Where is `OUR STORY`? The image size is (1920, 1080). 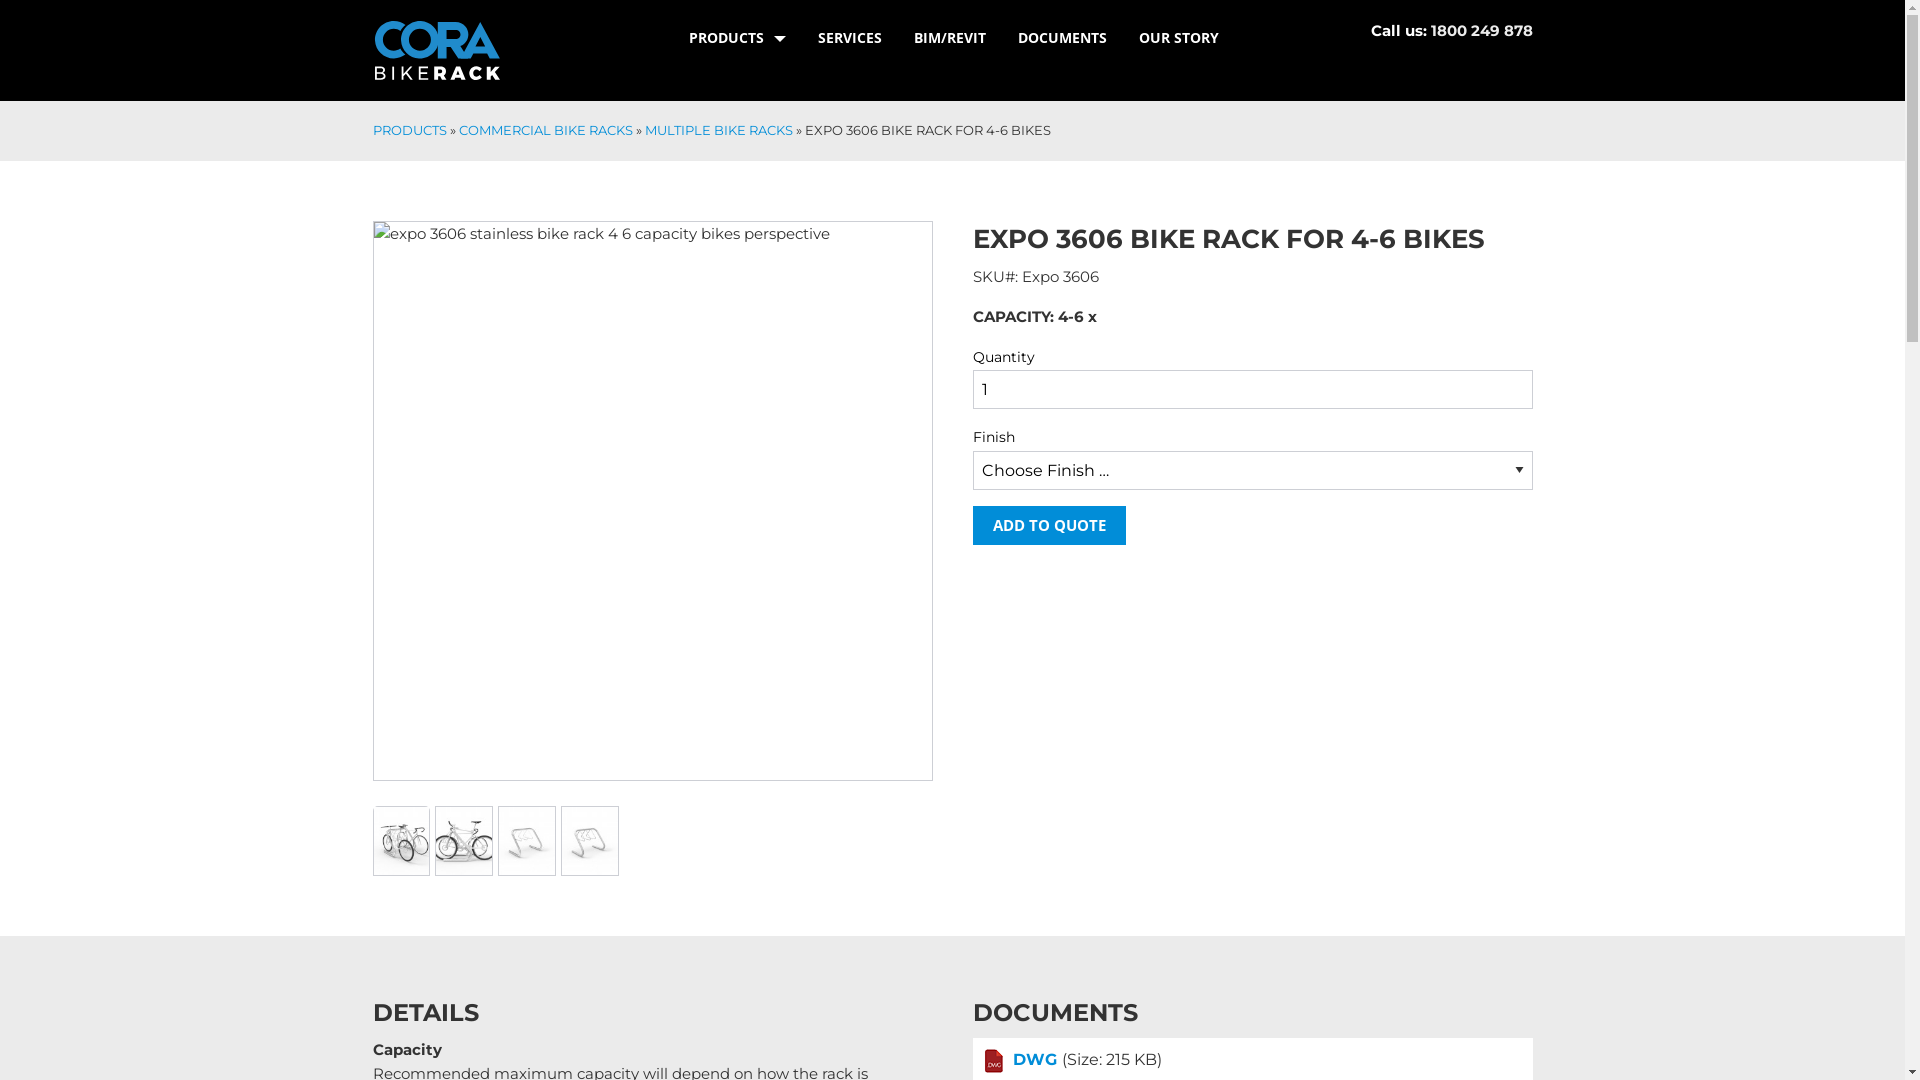
OUR STORY is located at coordinates (1178, 38).